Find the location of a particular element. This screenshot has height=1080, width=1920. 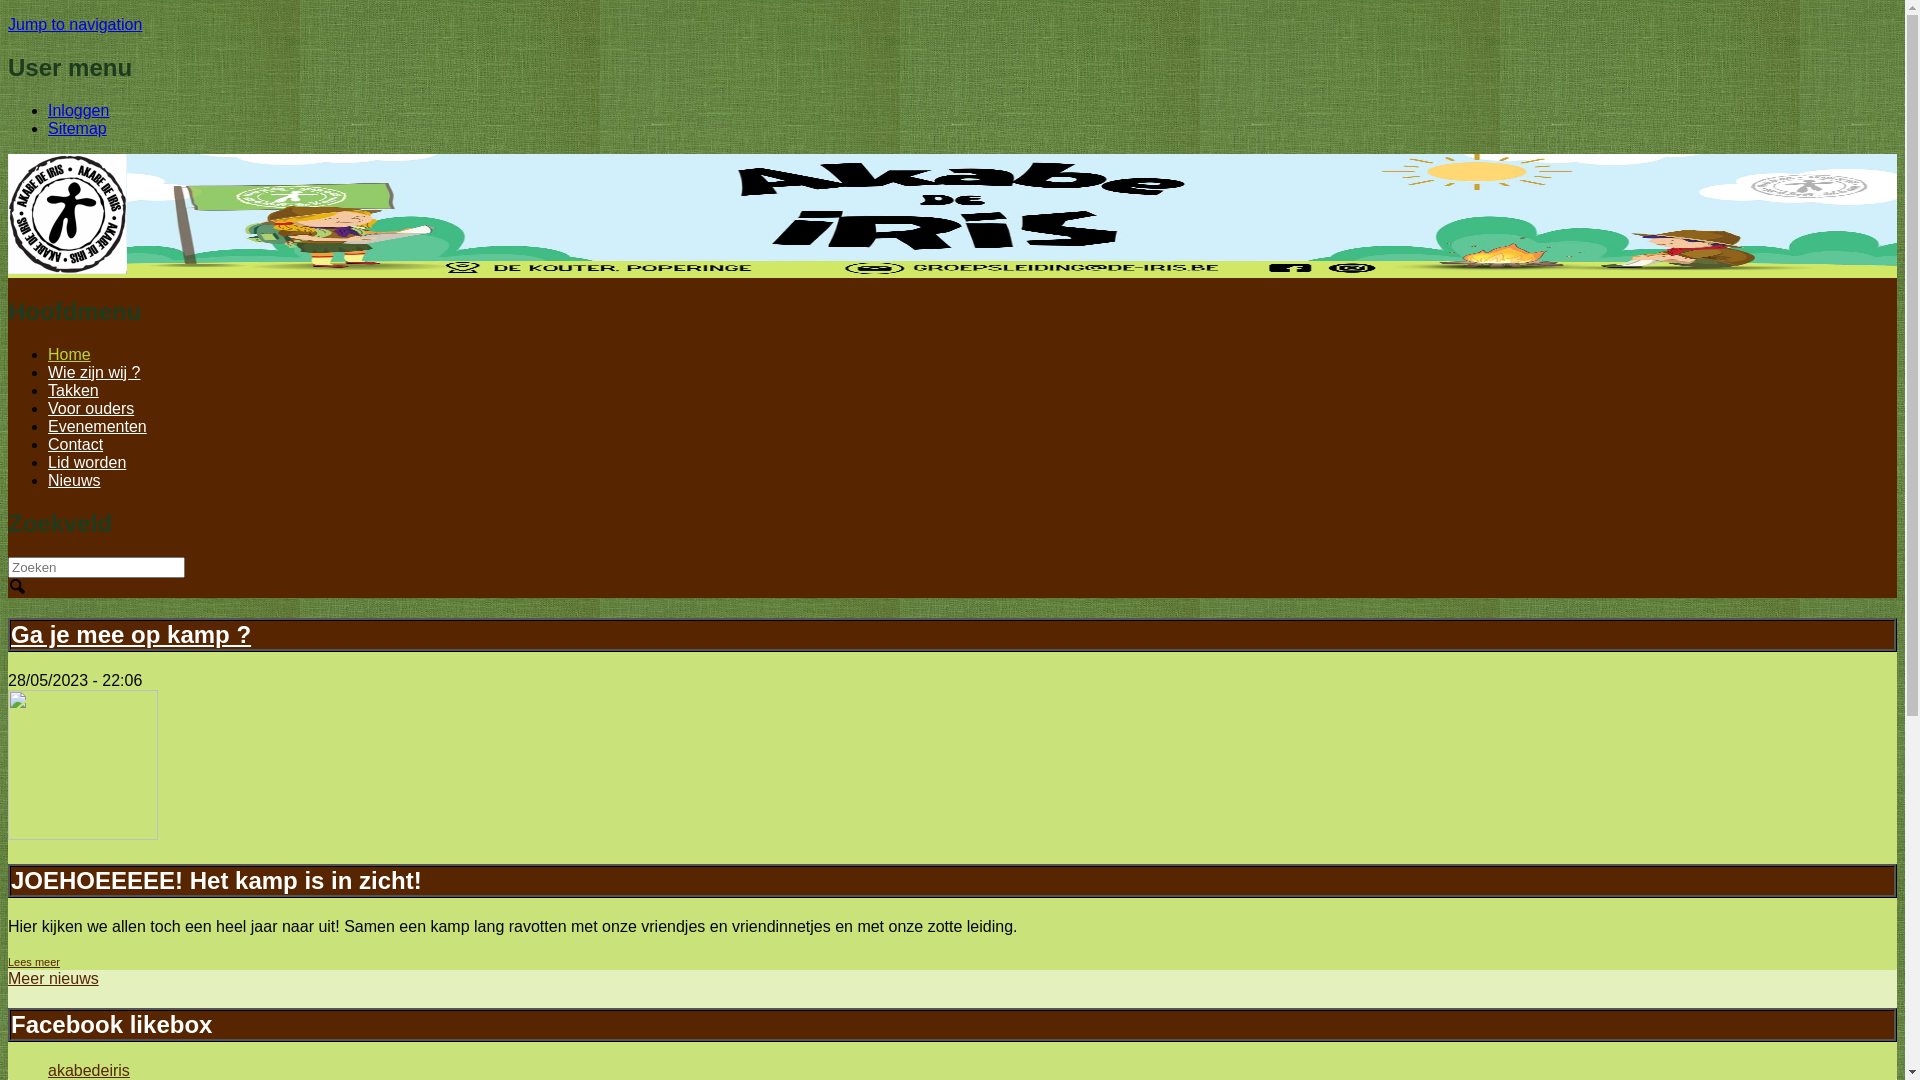

Inloggen is located at coordinates (78, 110).